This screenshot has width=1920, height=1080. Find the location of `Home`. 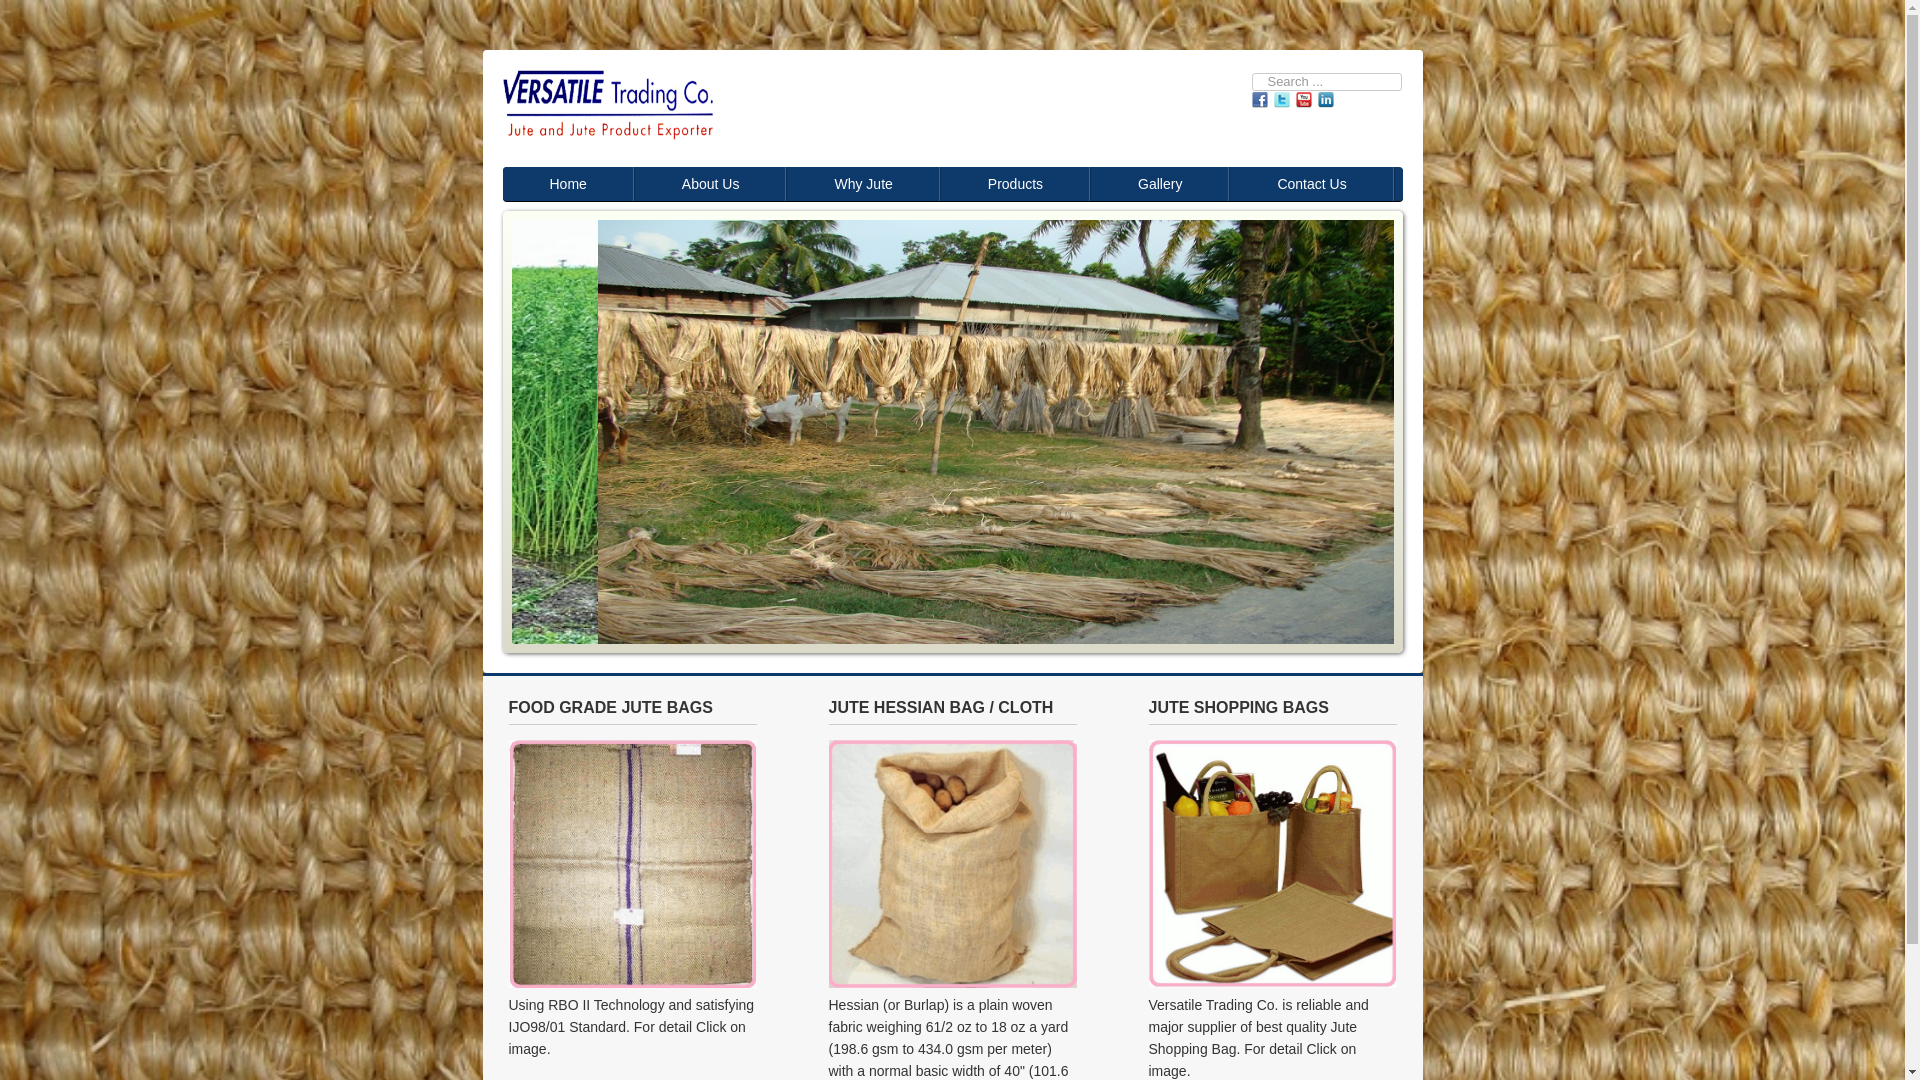

Home is located at coordinates (568, 184).